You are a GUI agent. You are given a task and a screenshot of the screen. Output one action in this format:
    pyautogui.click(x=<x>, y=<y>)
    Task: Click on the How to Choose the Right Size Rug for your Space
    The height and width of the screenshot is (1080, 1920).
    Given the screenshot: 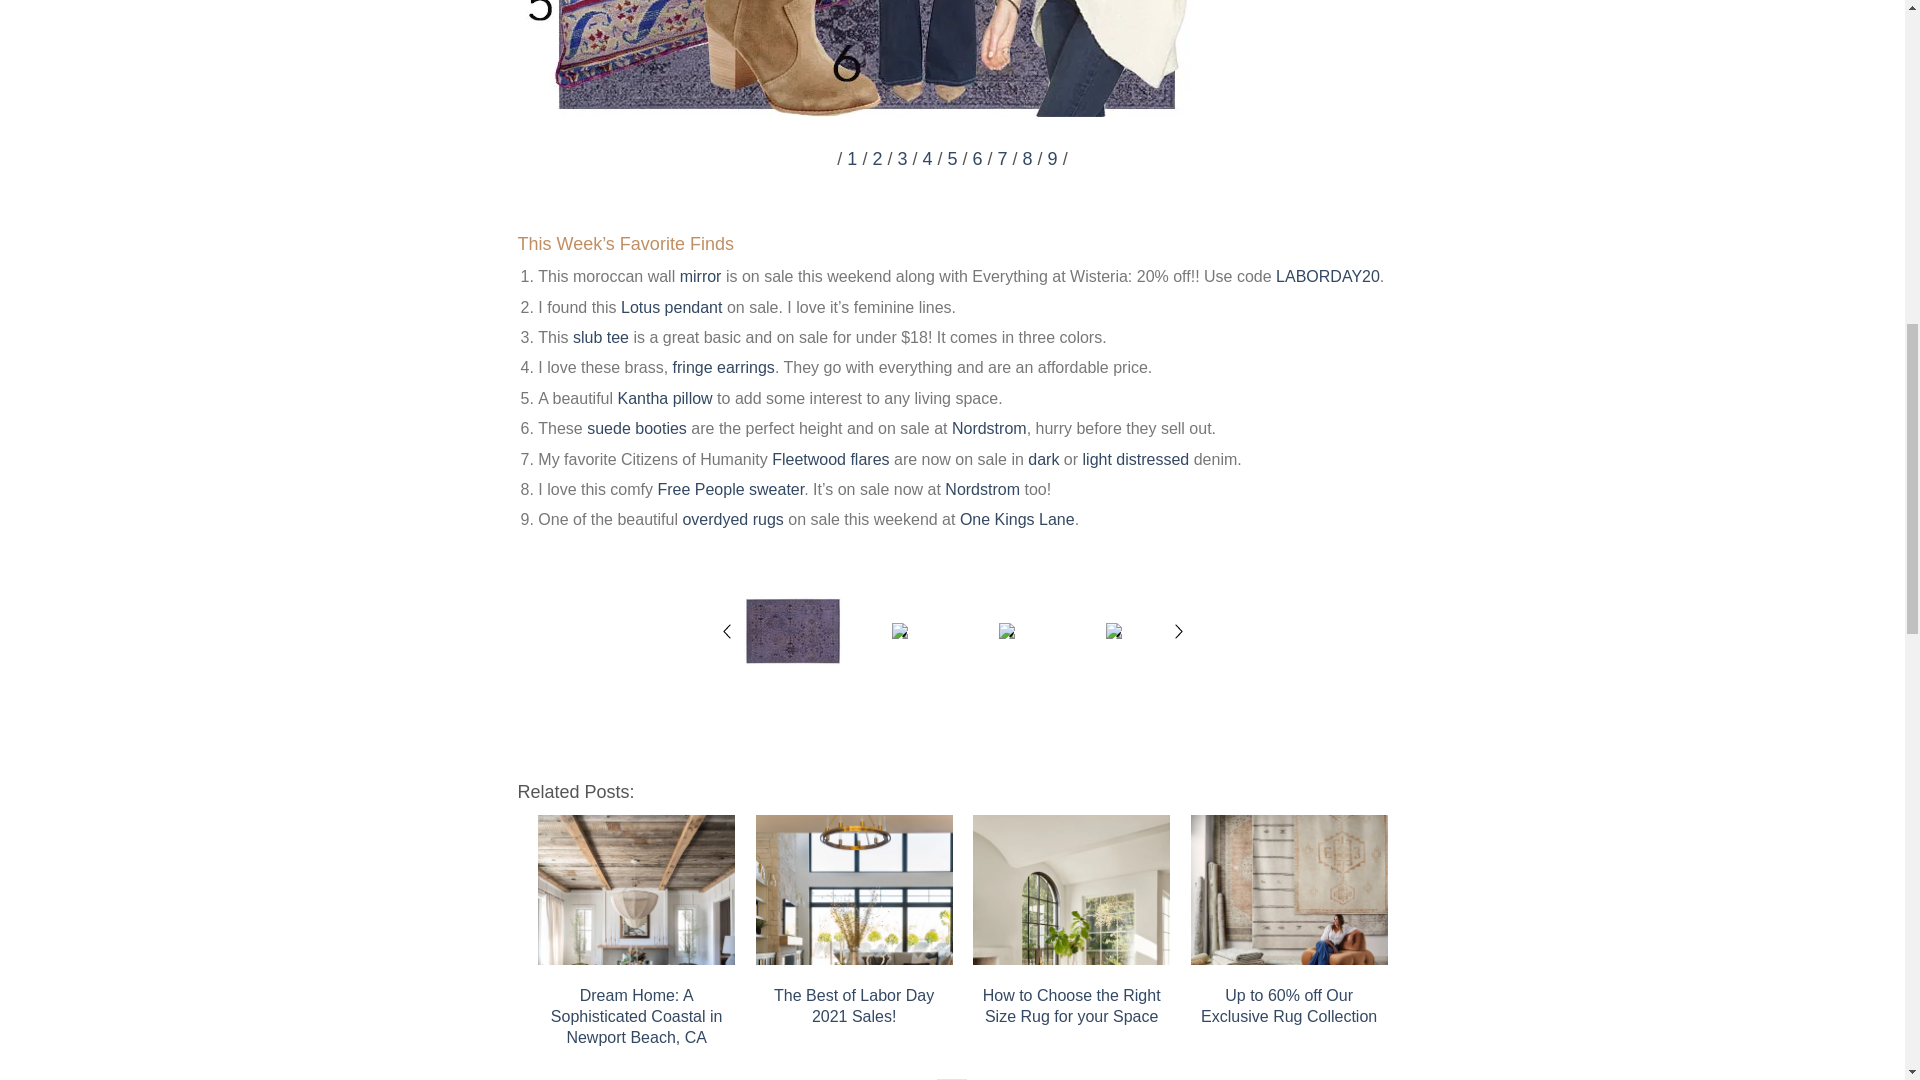 What is the action you would take?
    pyautogui.click(x=1071, y=890)
    